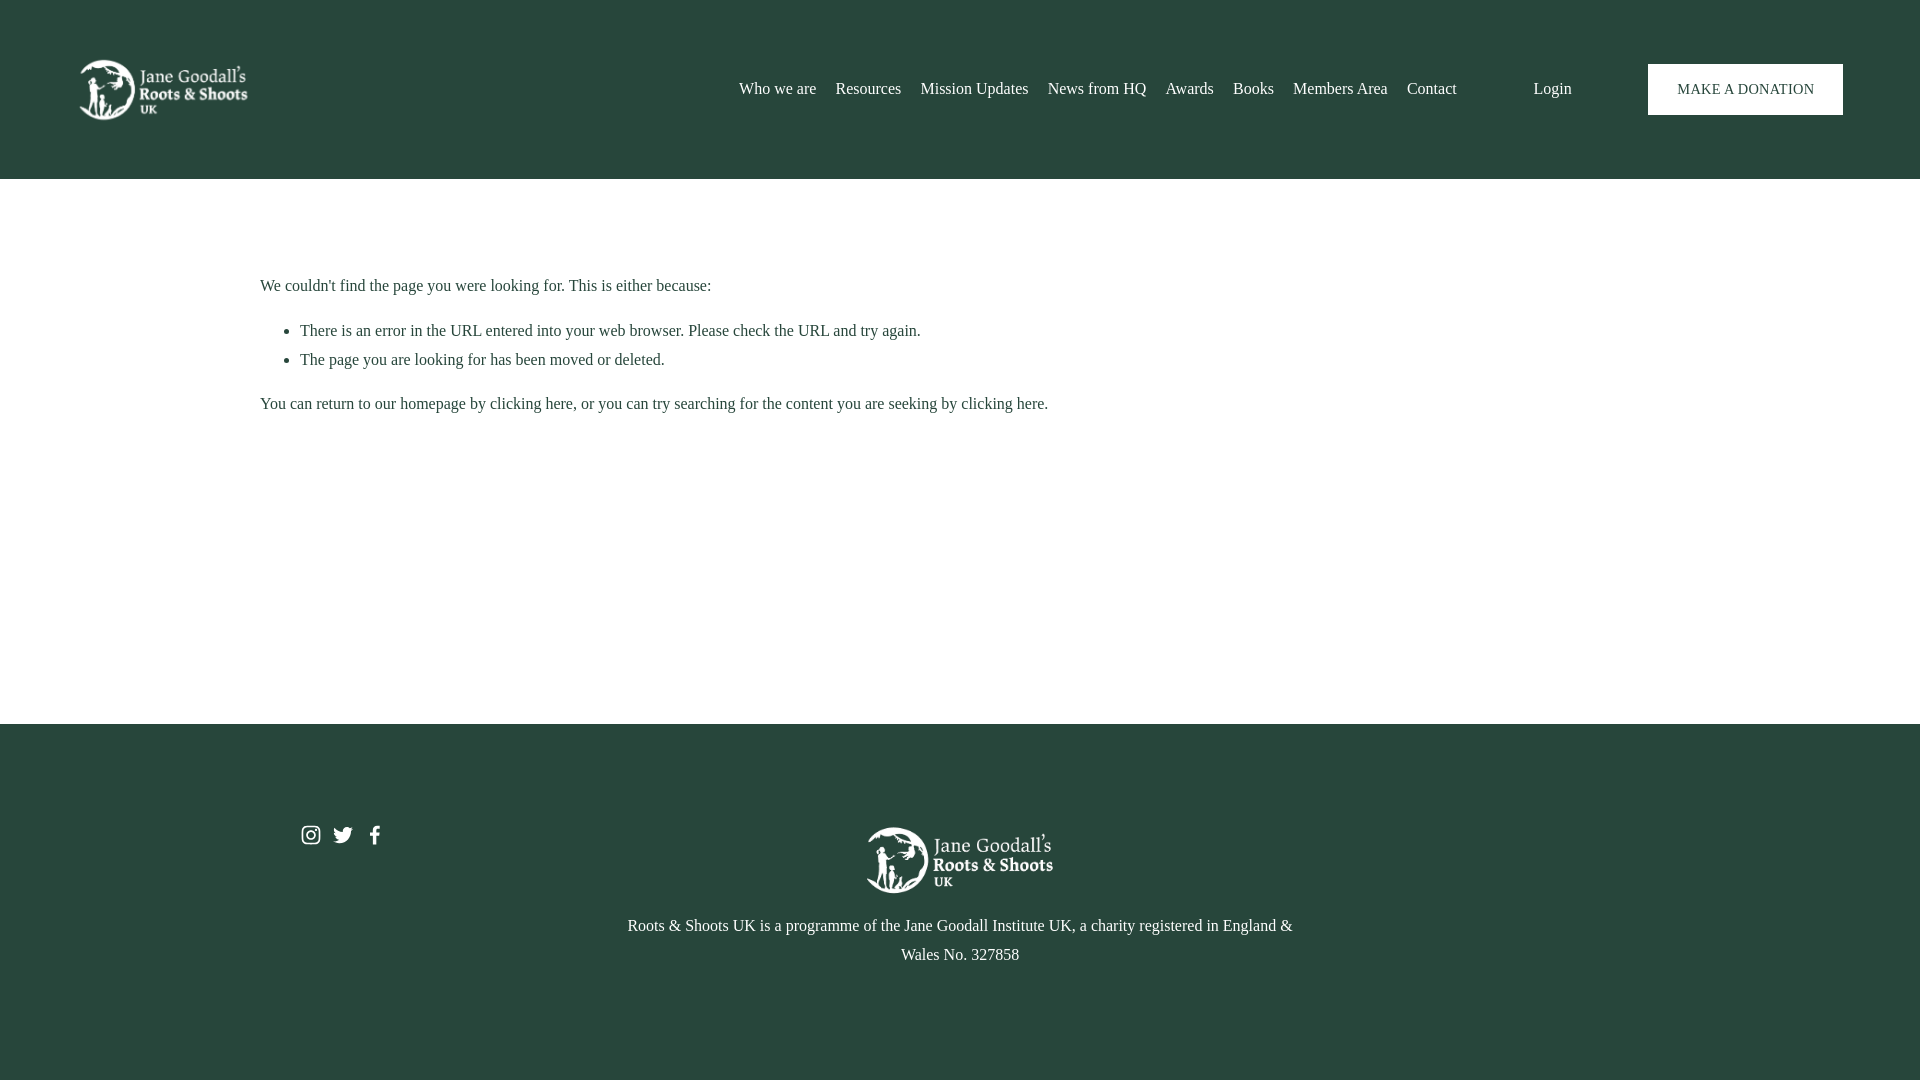 The image size is (1920, 1080). Describe the element at coordinates (778, 90) in the screenshot. I see `Who we are` at that location.